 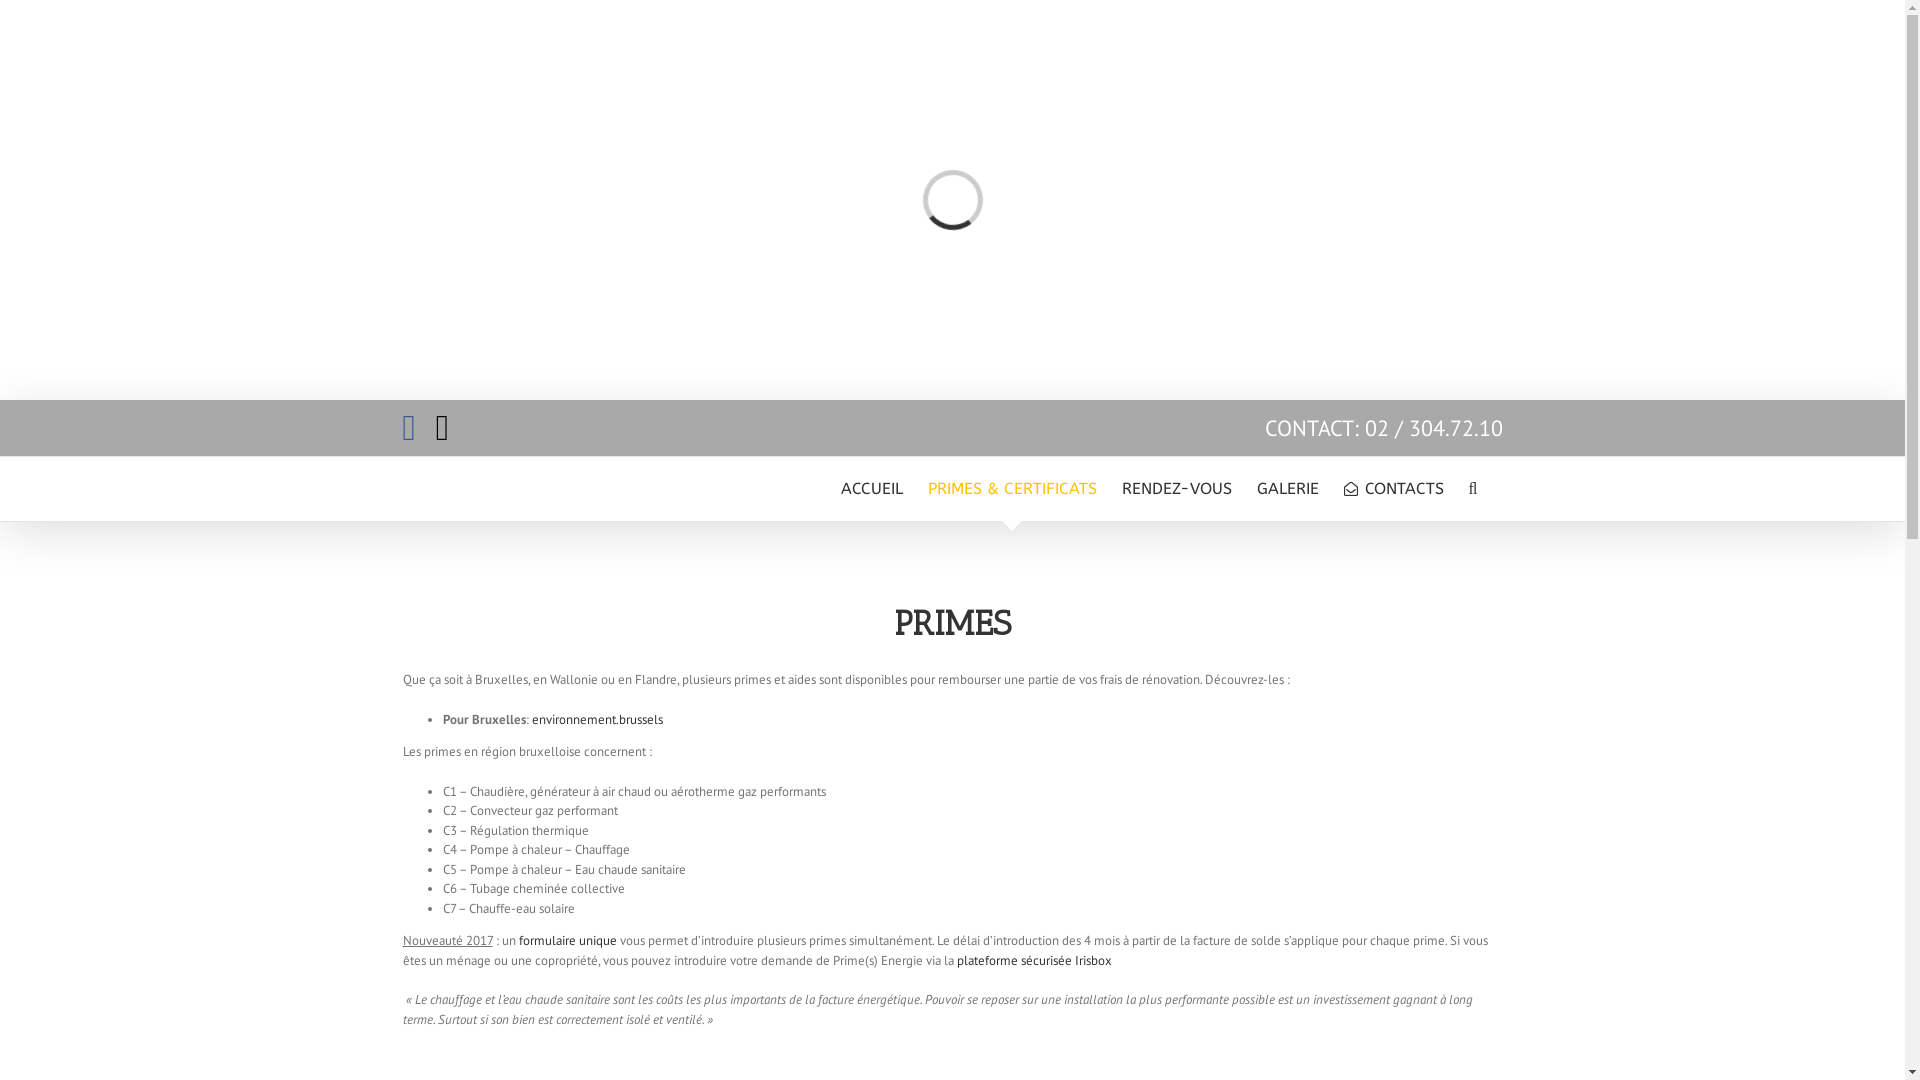 I want to click on Search, so click(x=1474, y=489).